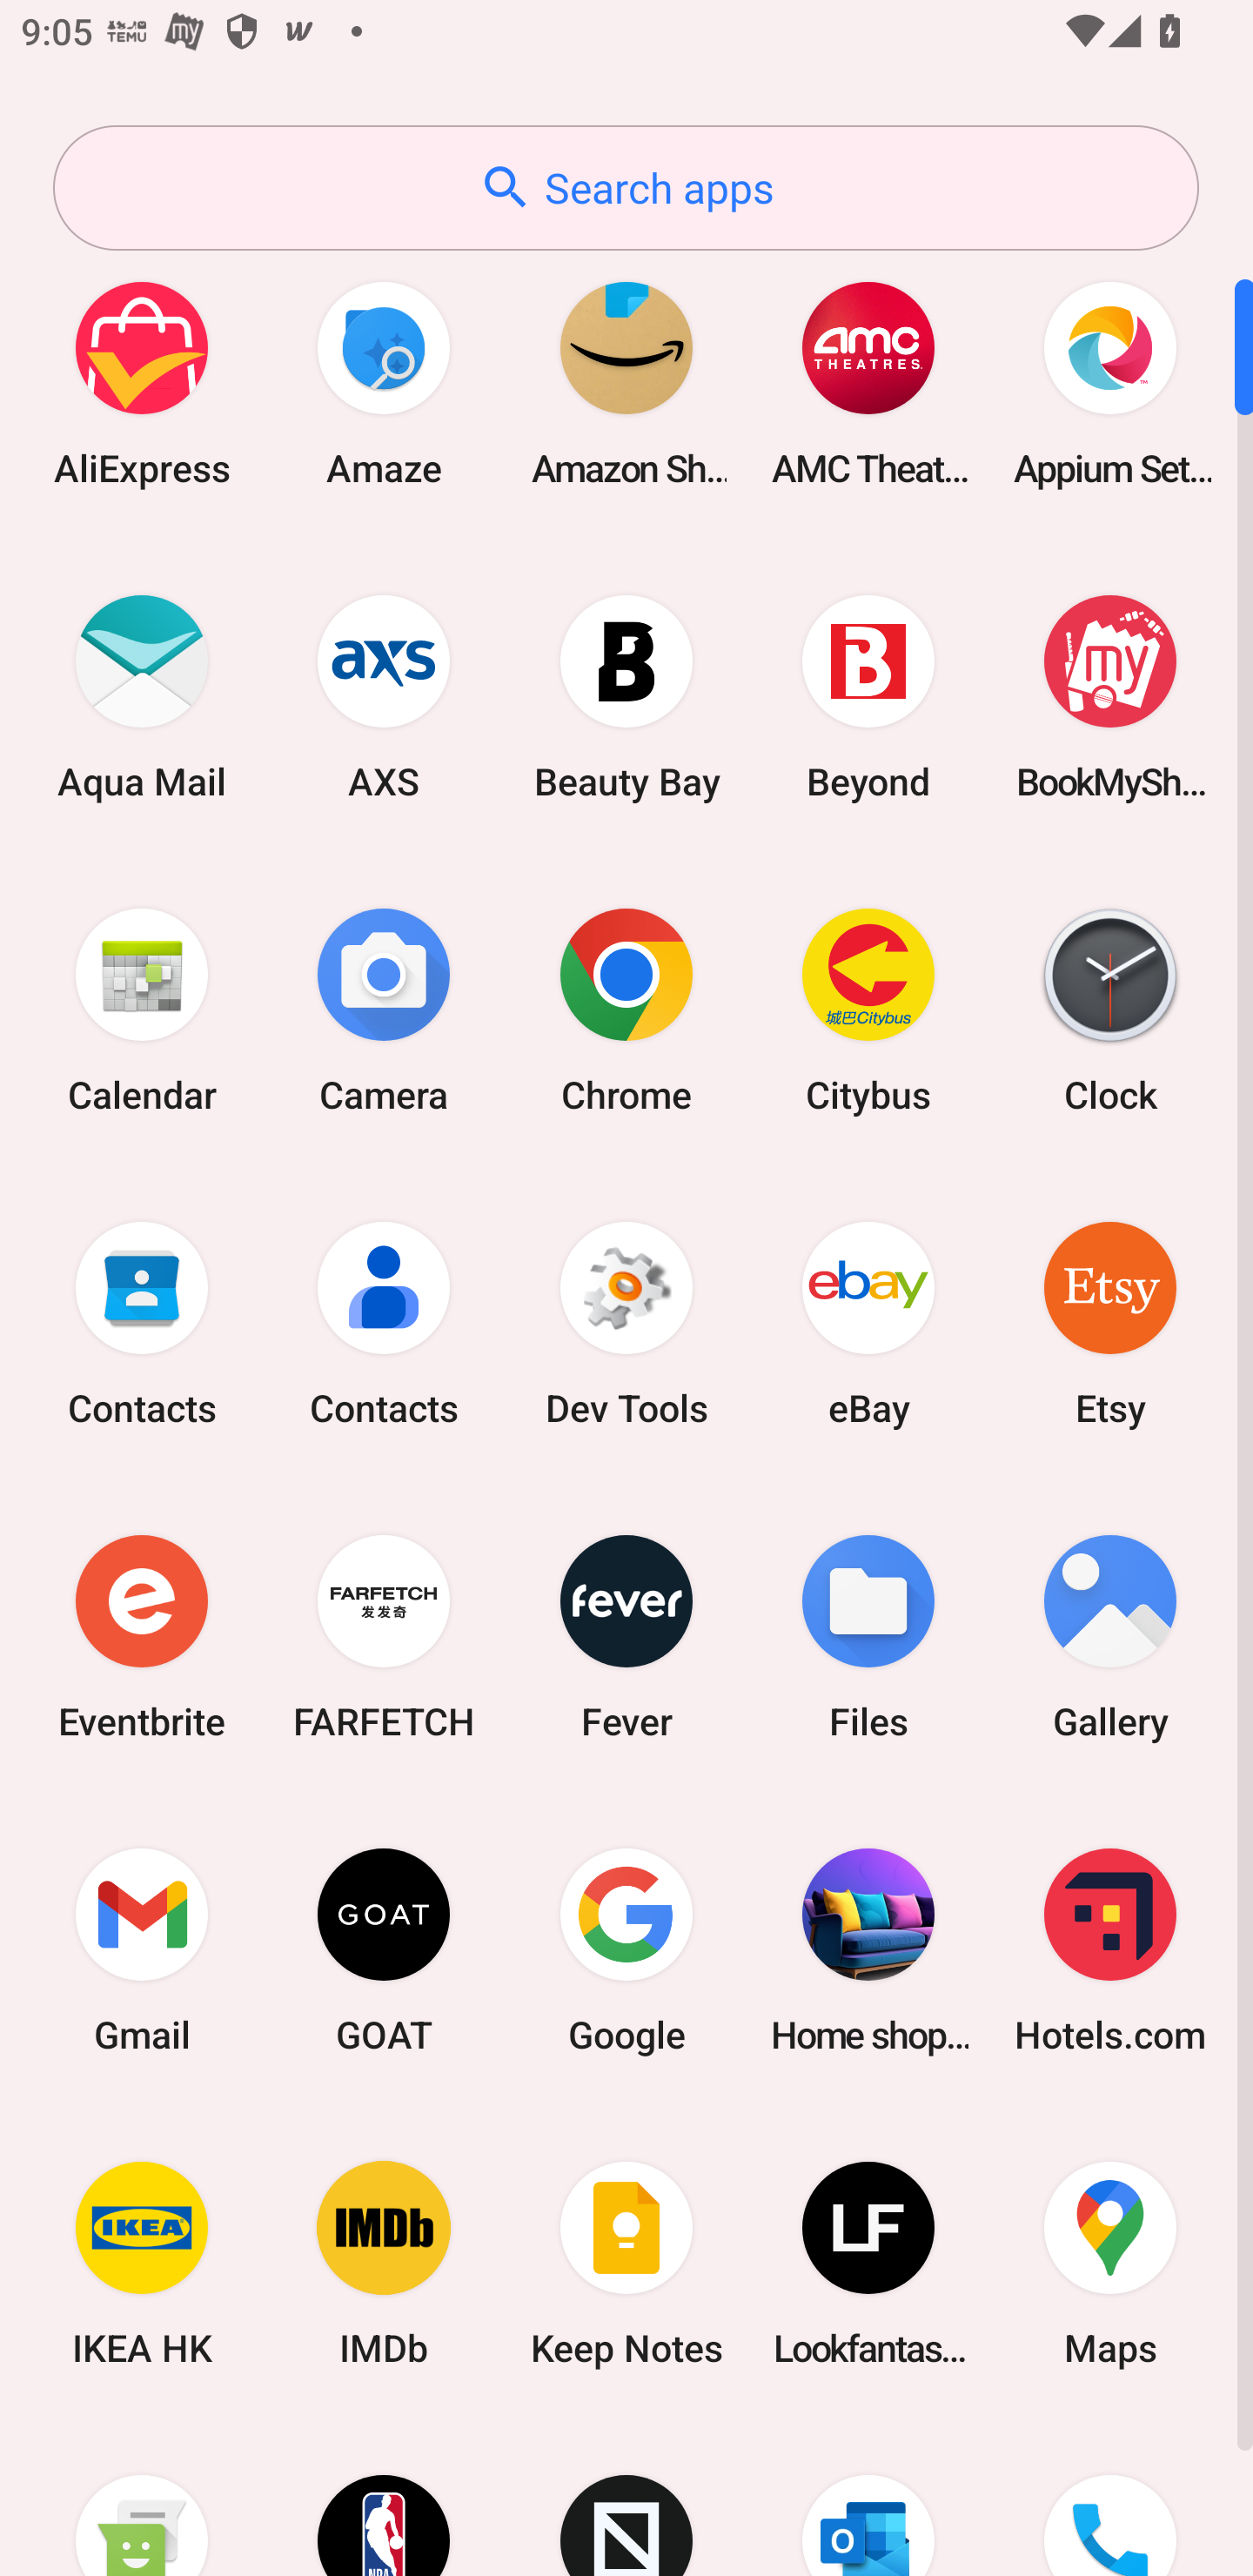  I want to click on Fever, so click(626, 1636).